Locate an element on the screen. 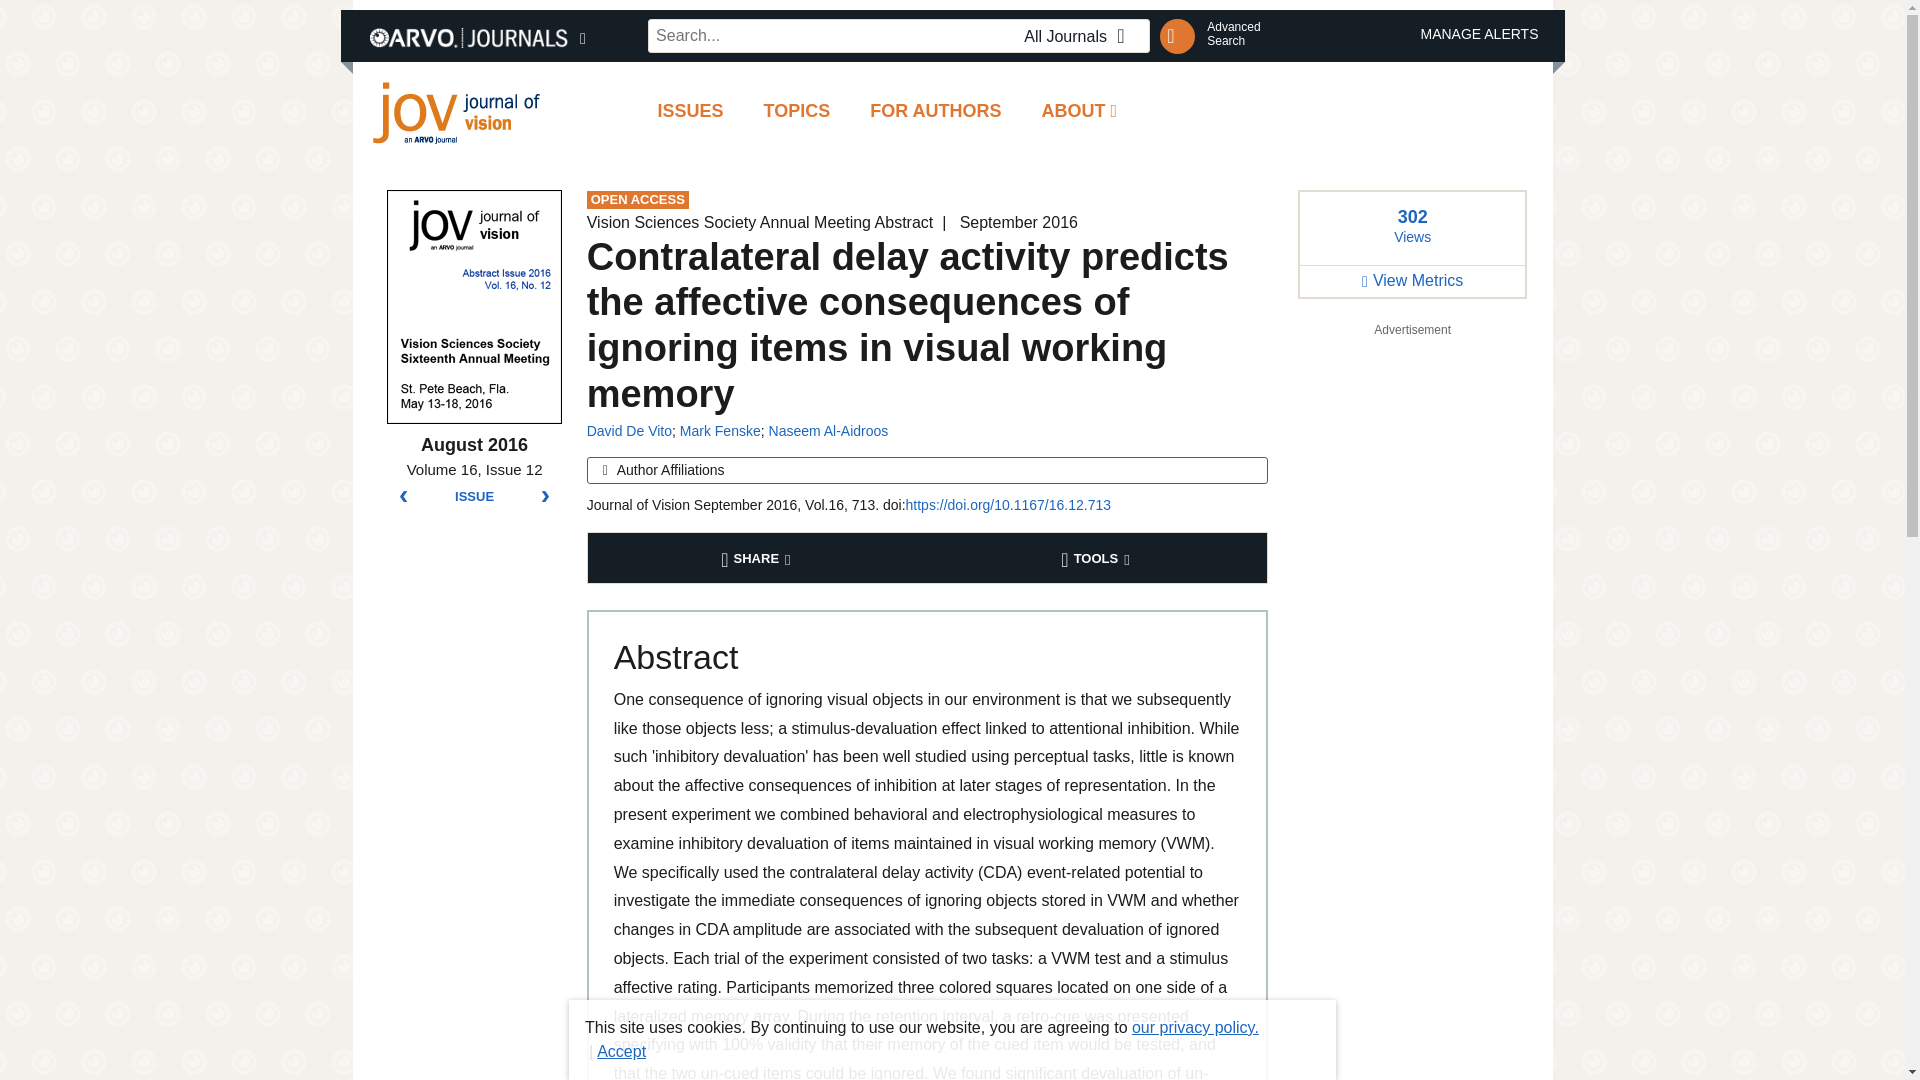 This screenshot has width=1920, height=1080. SHARE is located at coordinates (758, 558).